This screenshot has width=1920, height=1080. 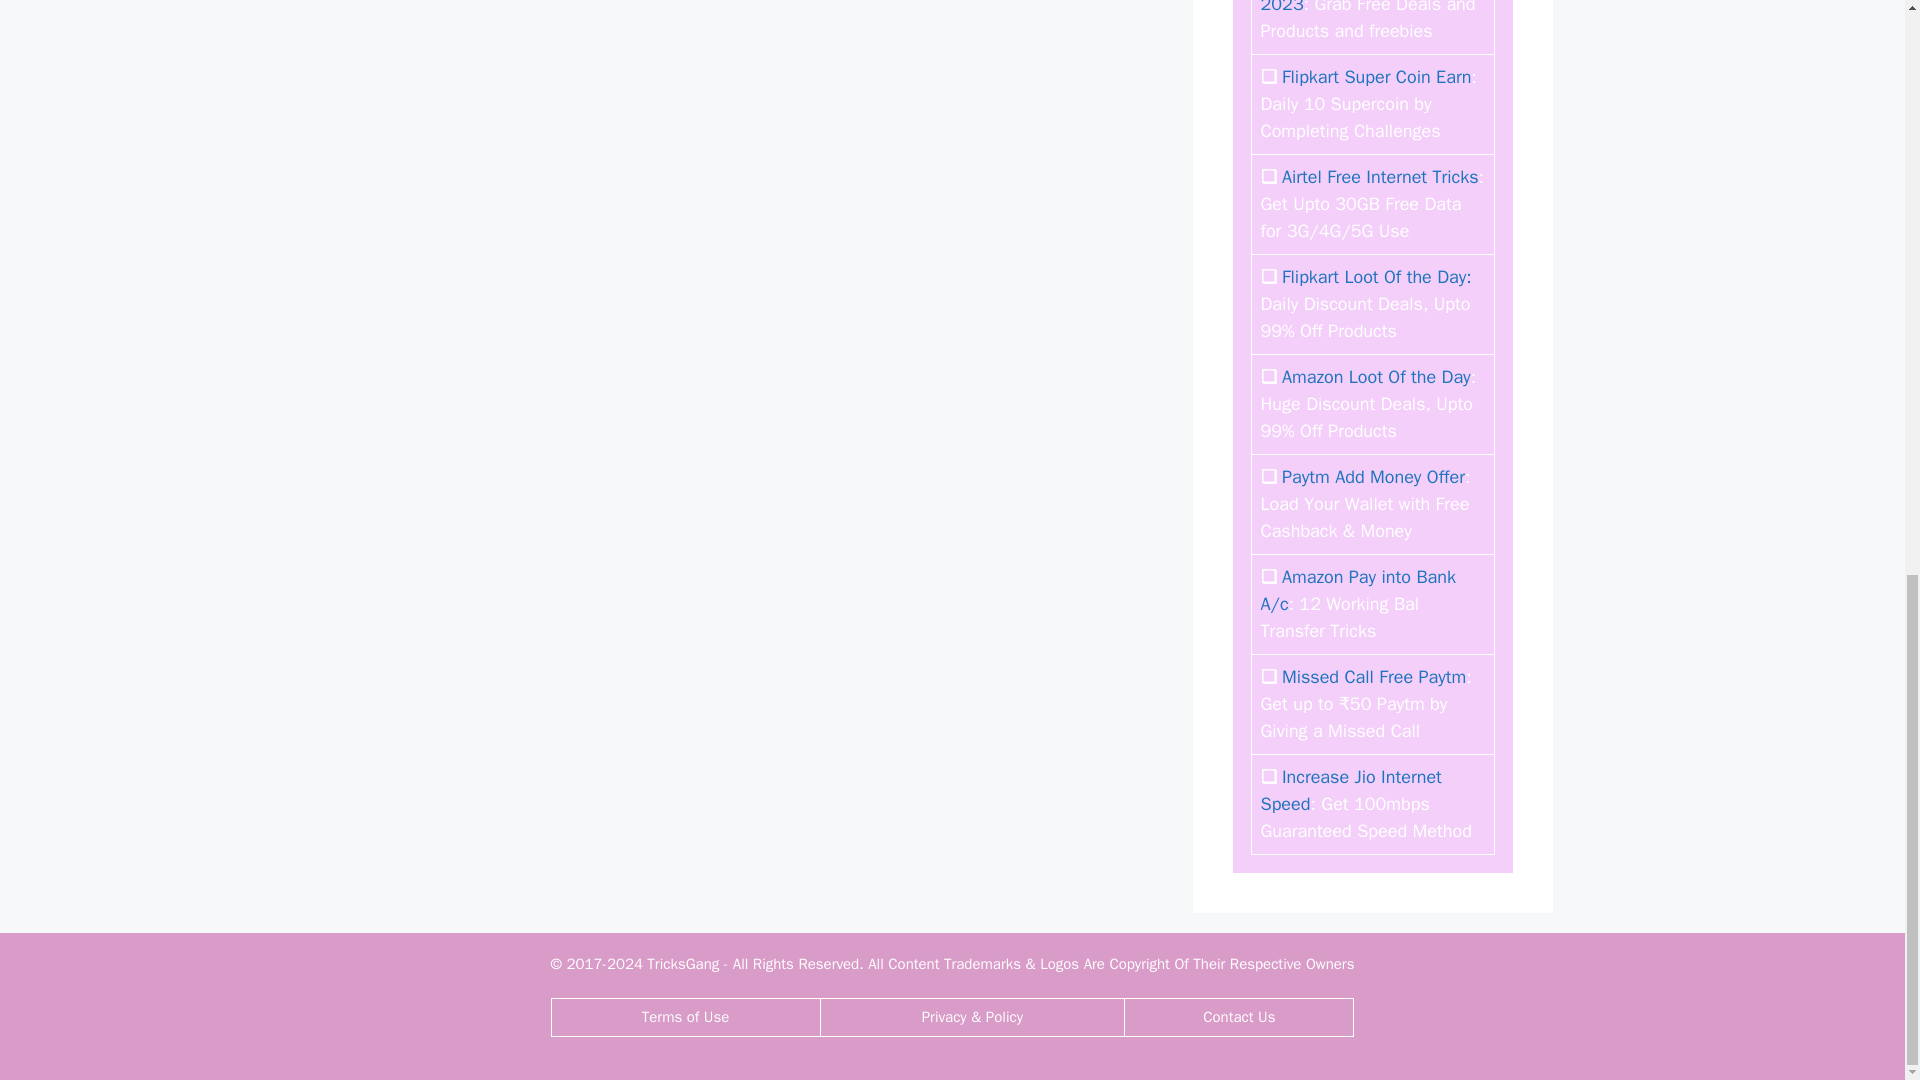 What do you see at coordinates (1350, 790) in the screenshot?
I see `Increase Jio Internet Speed` at bounding box center [1350, 790].